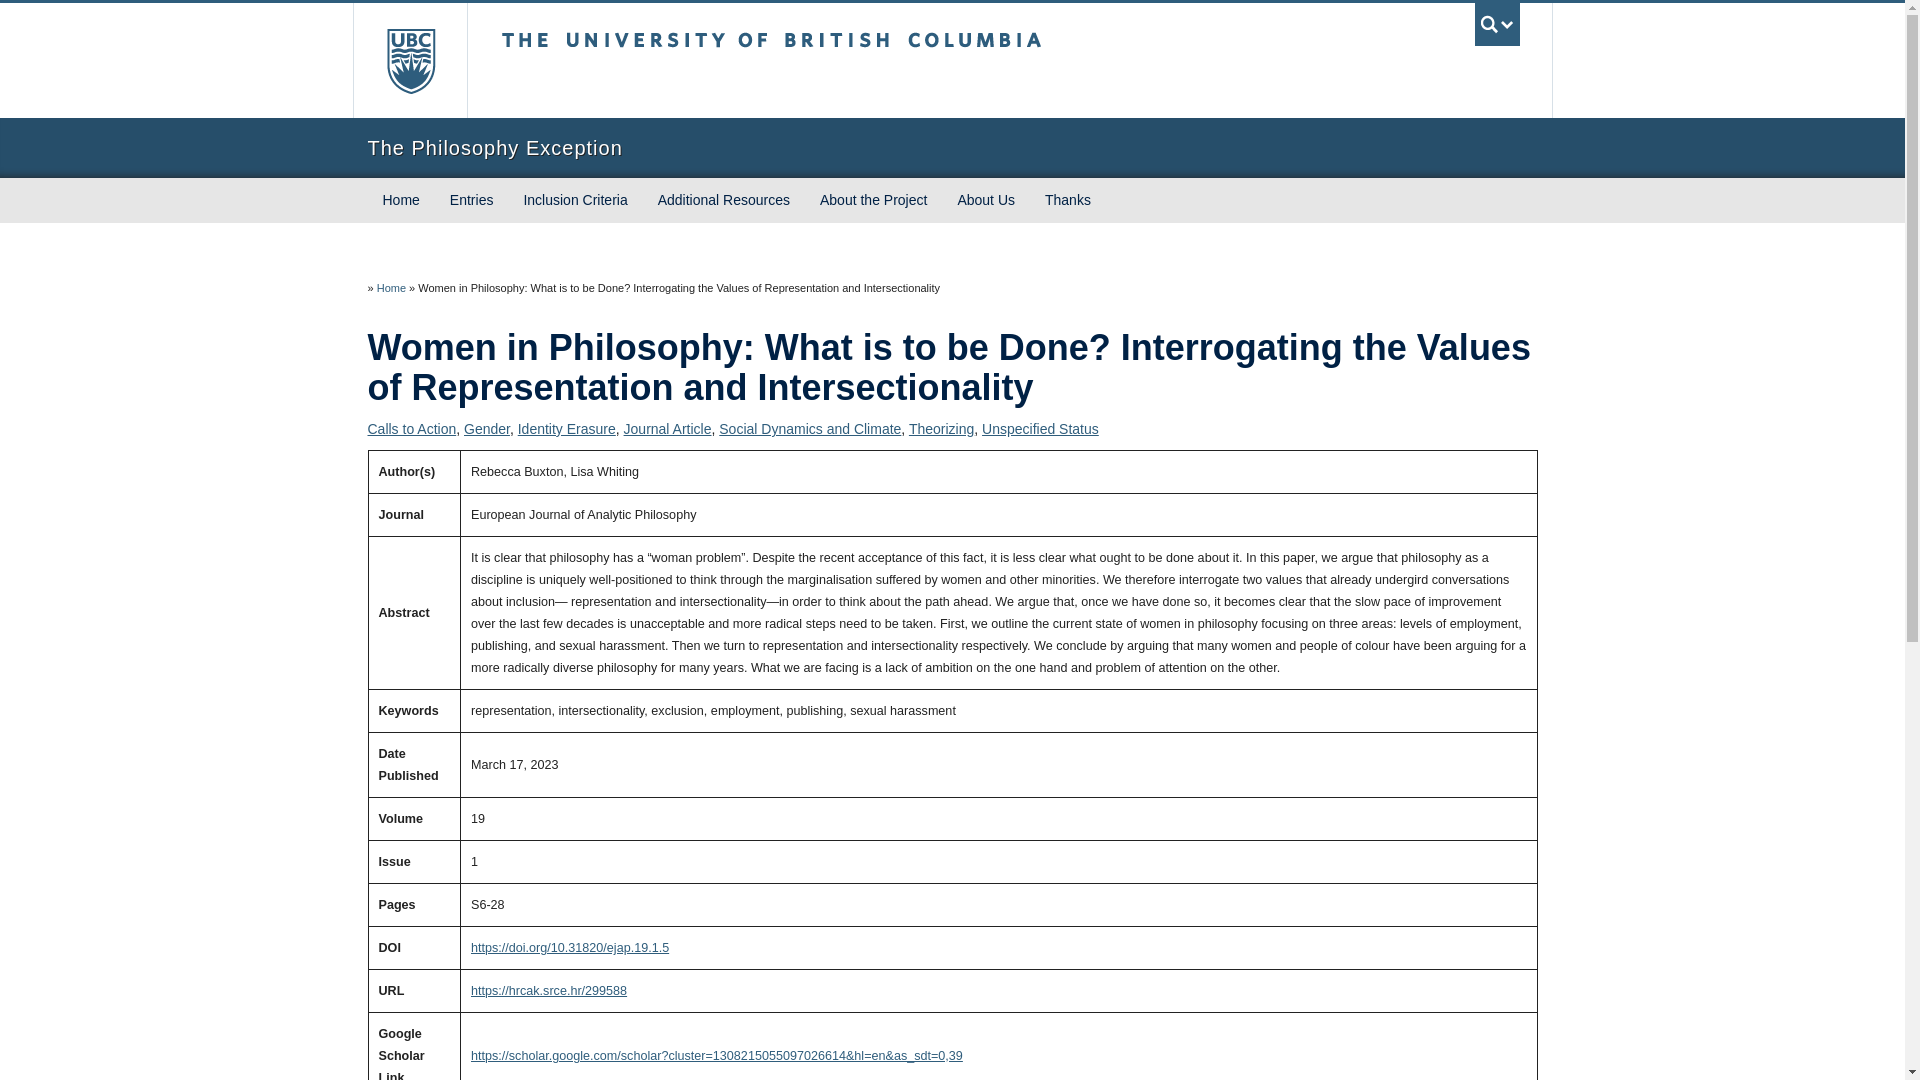 This screenshot has width=1920, height=1080. Describe the element at coordinates (952, 148) in the screenshot. I see `The Philosophy Exception` at that location.